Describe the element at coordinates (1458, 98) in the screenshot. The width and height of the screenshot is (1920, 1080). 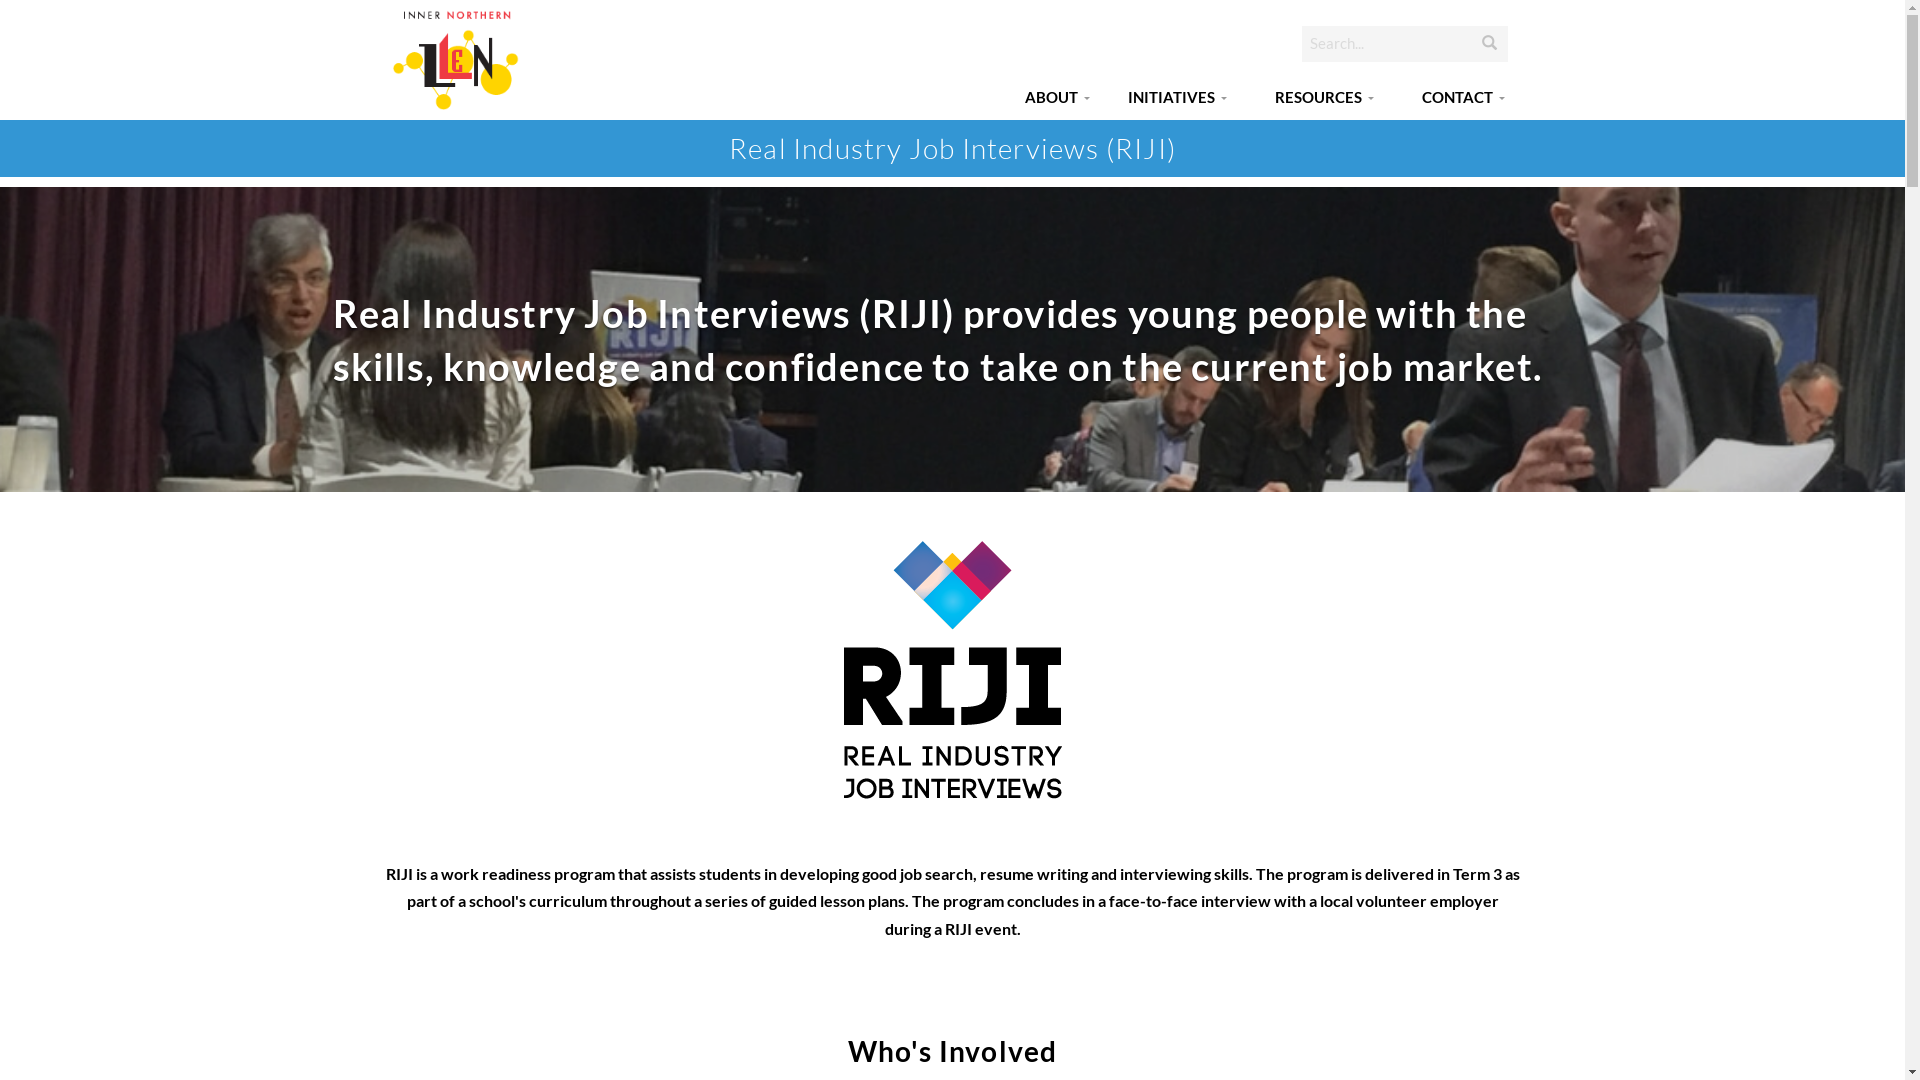
I see `CONTACT` at that location.